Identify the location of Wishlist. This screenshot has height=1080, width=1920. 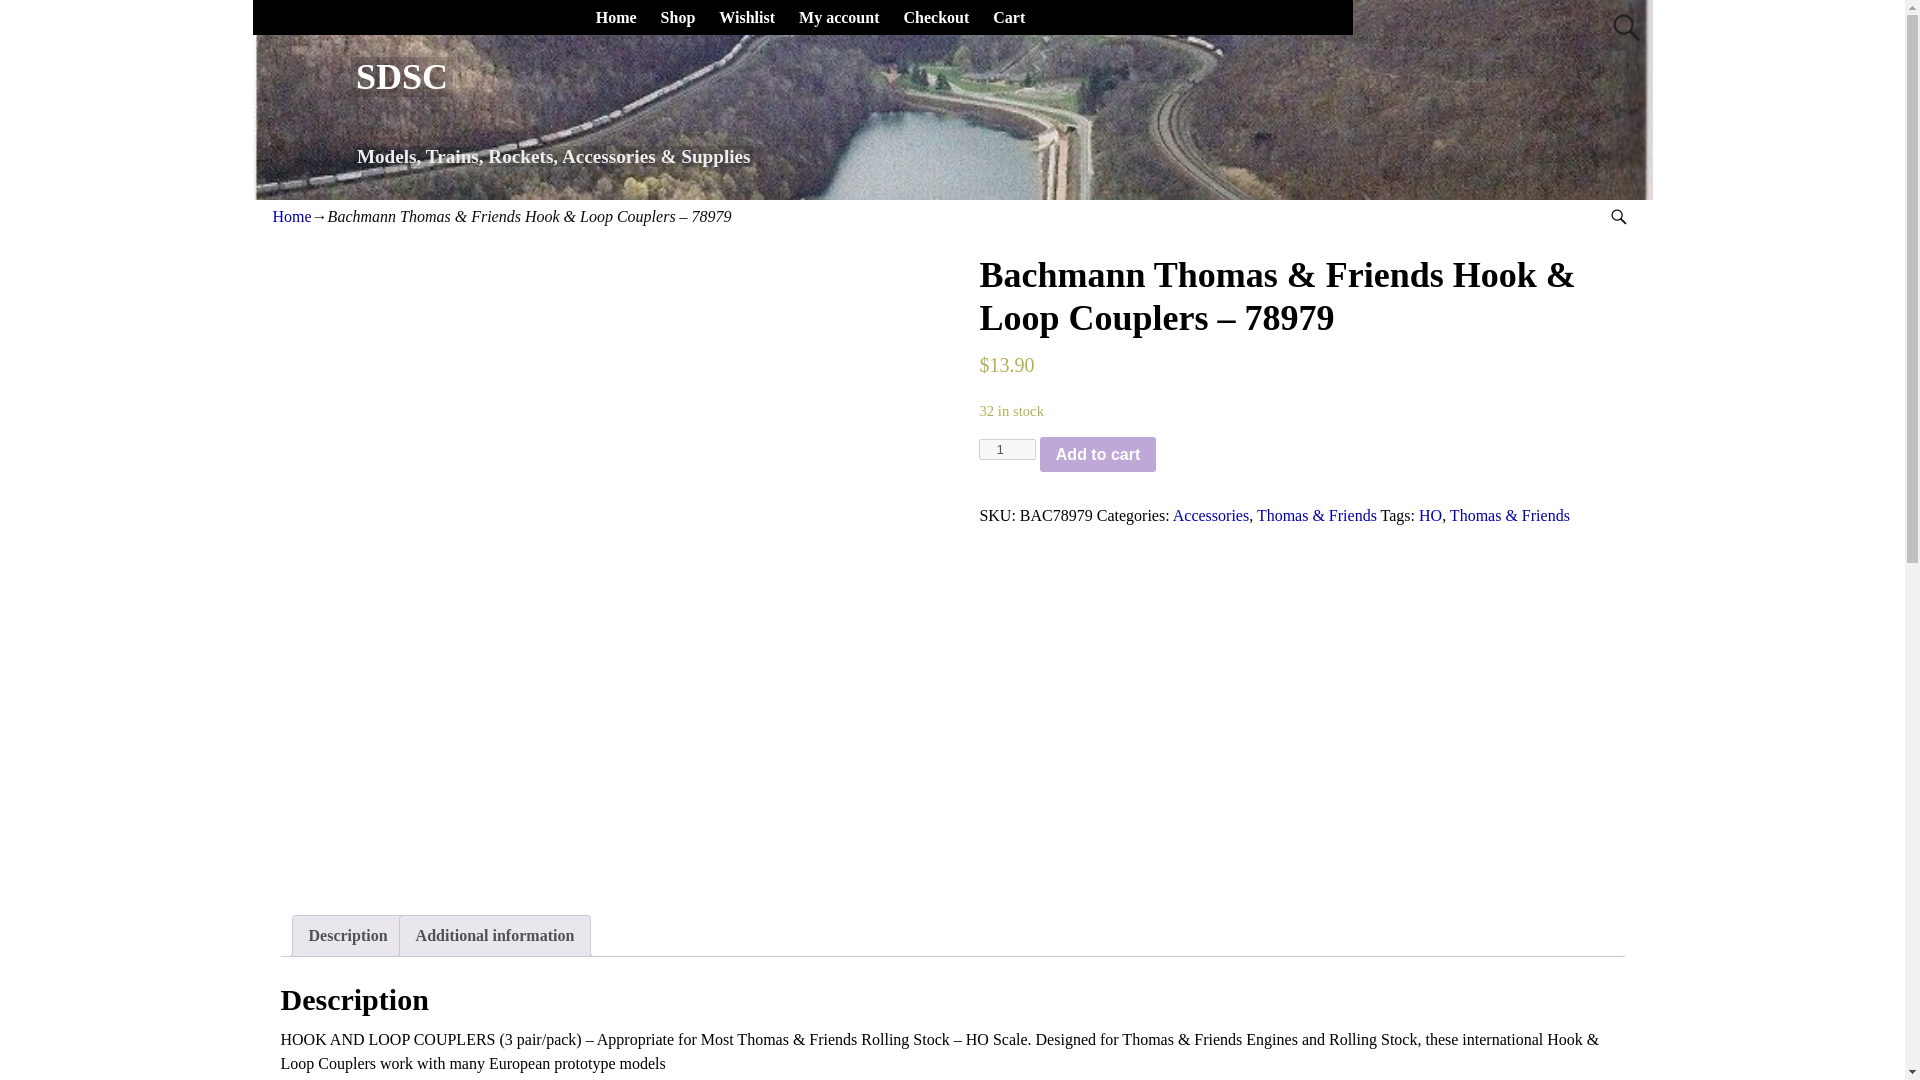
(746, 17).